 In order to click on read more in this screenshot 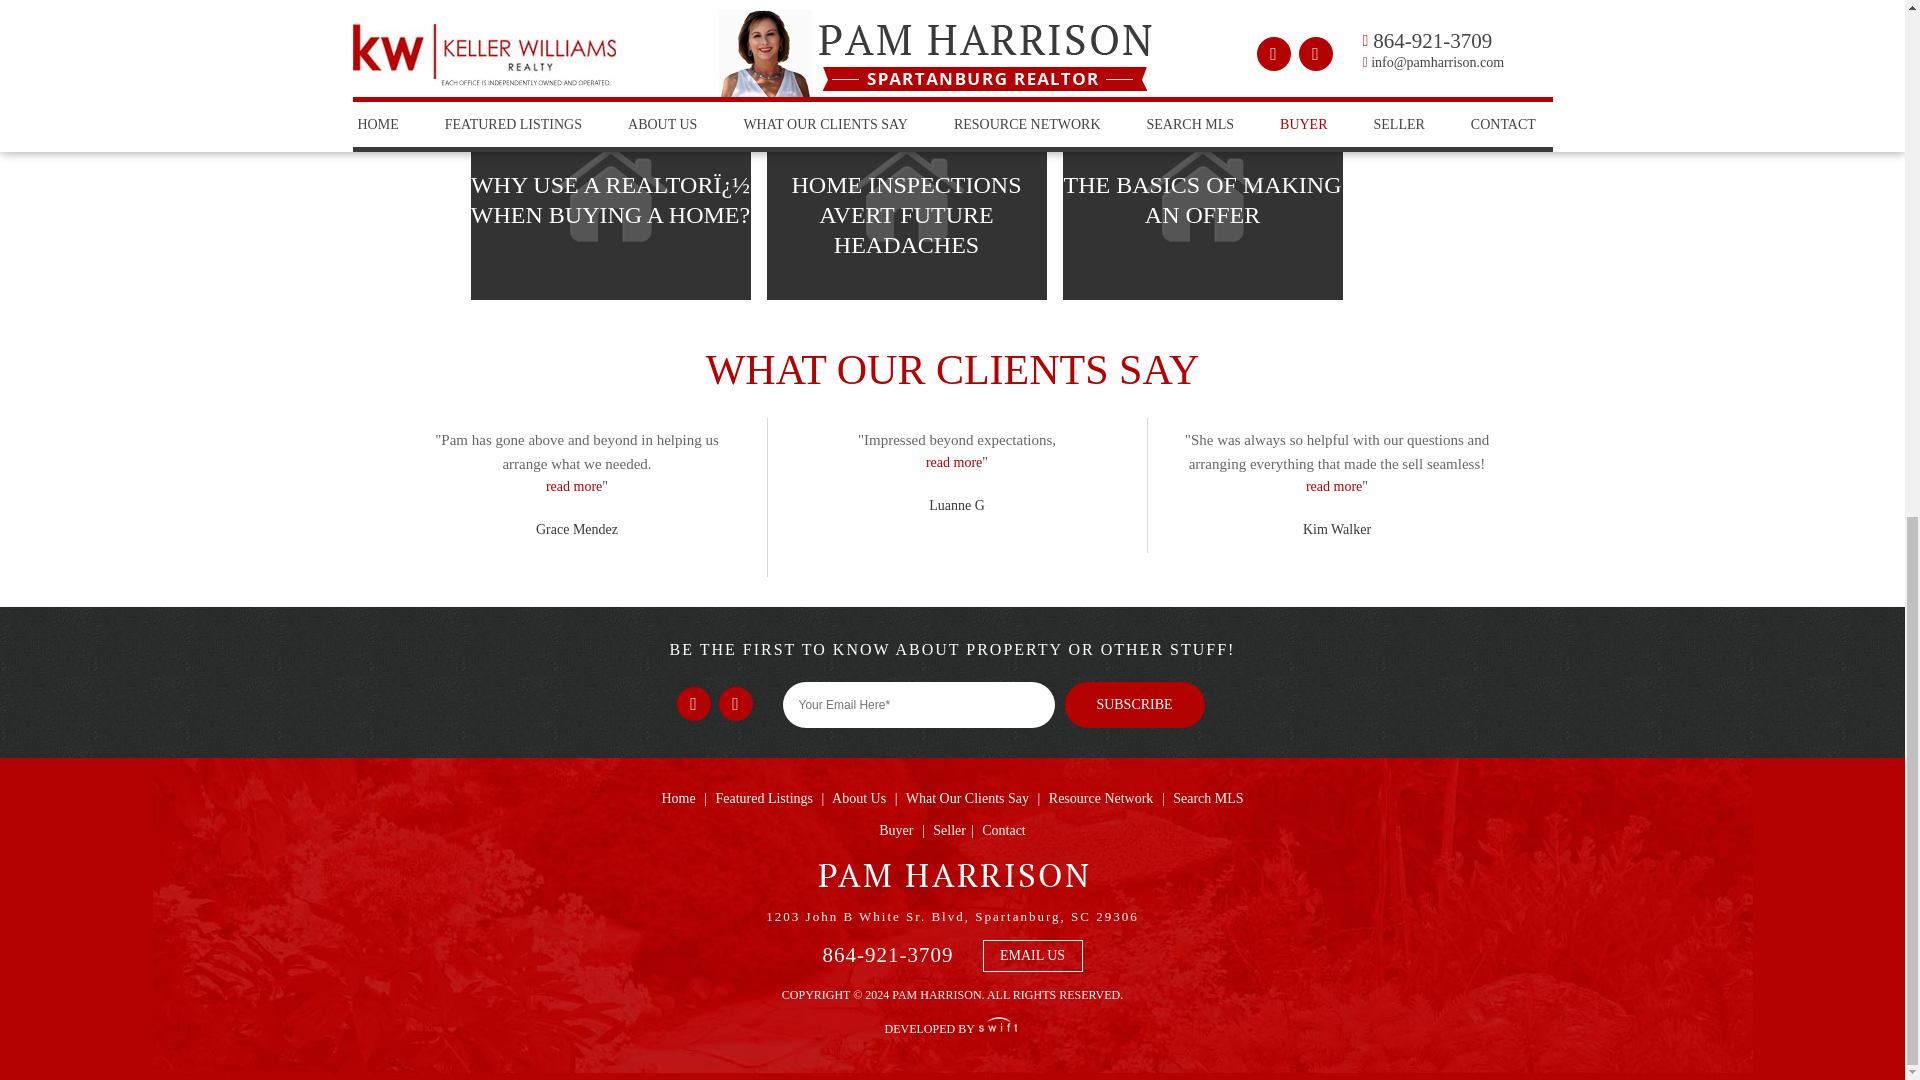, I will do `click(574, 486)`.